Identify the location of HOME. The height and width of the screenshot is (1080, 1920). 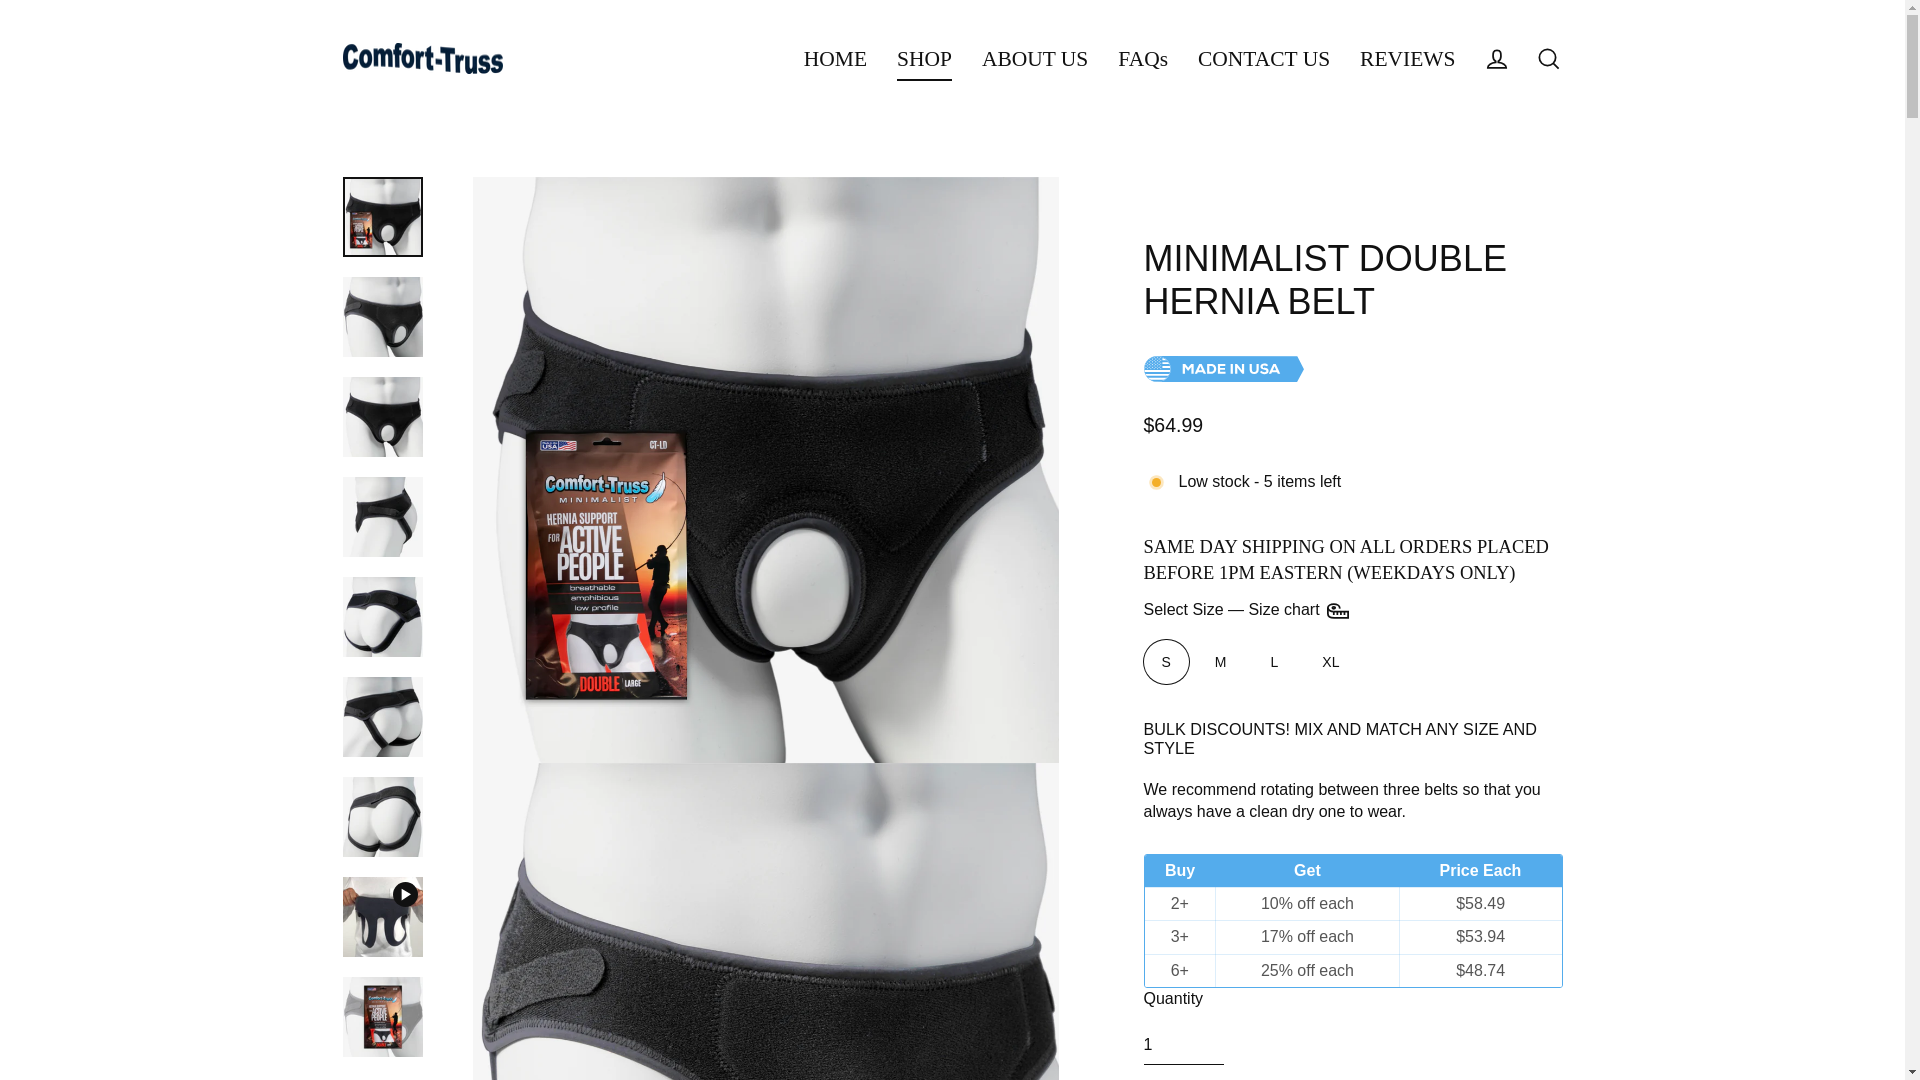
(835, 58).